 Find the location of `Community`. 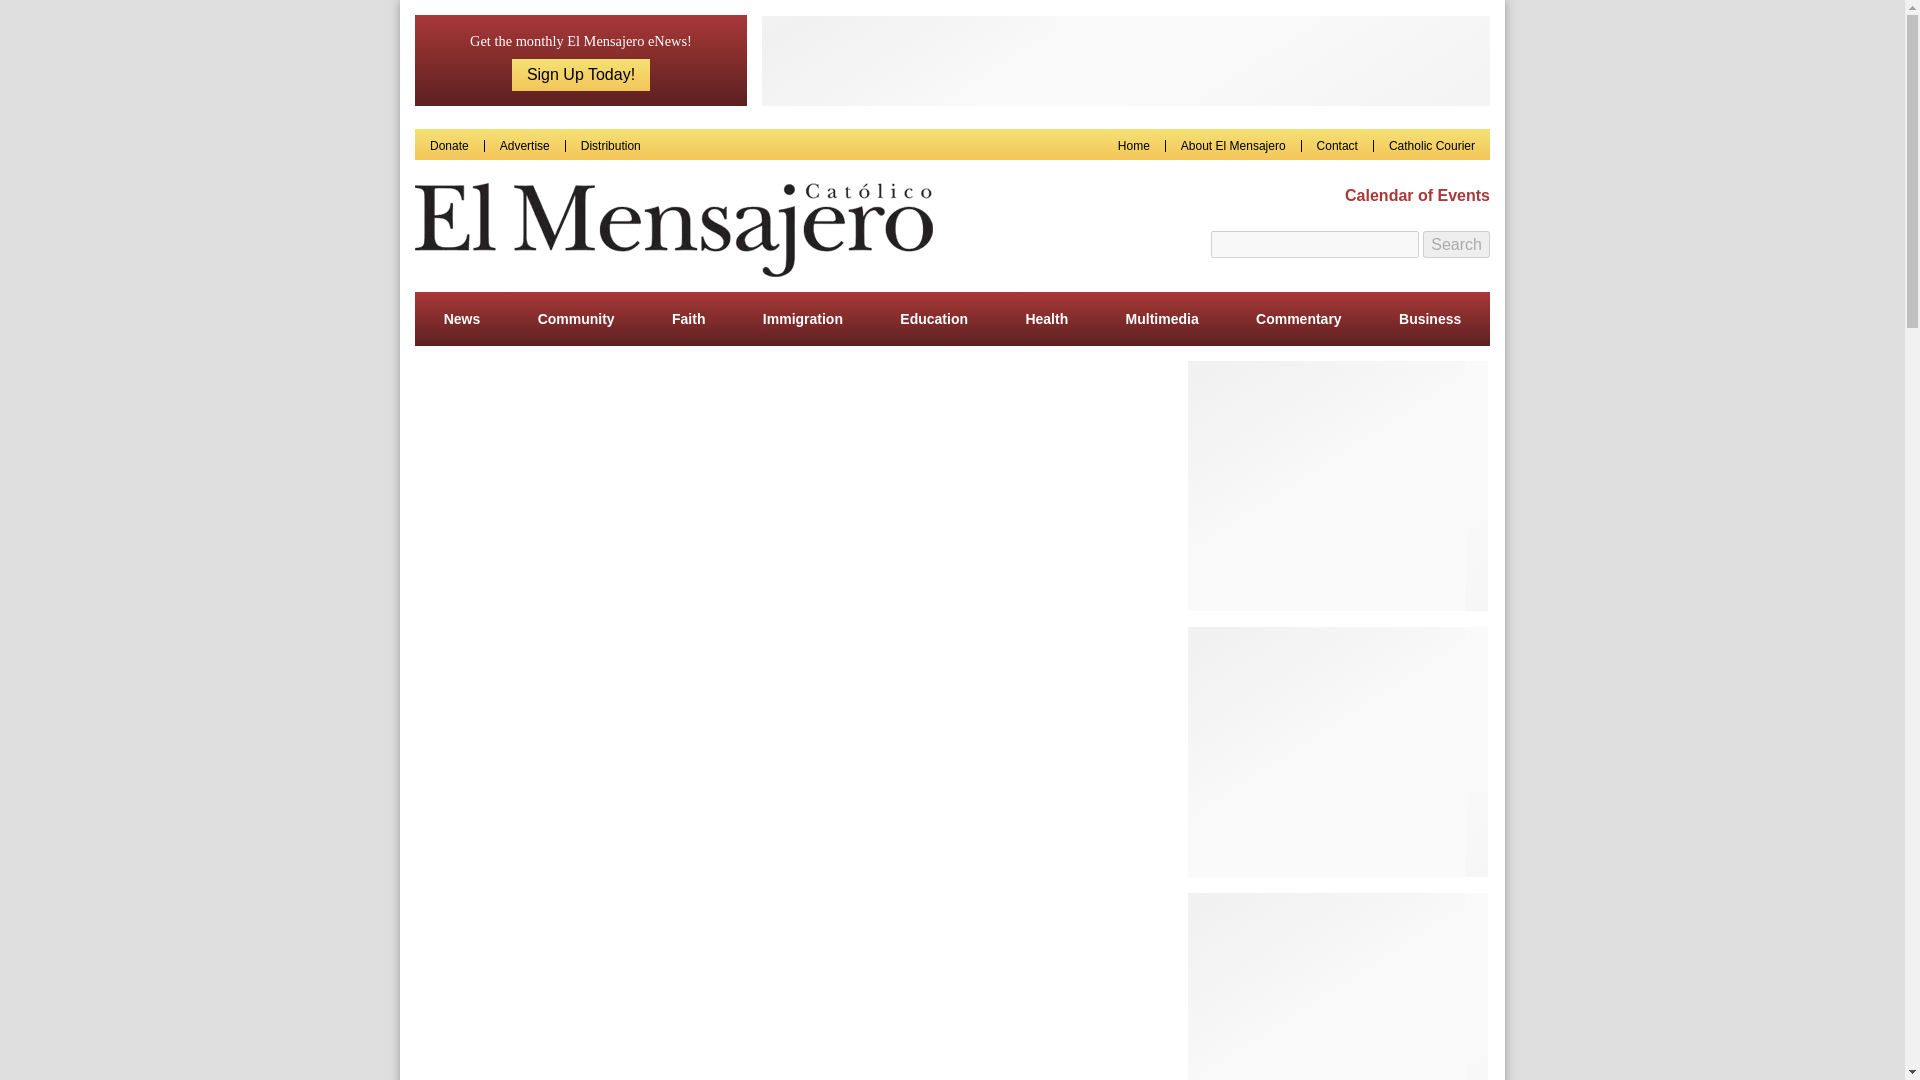

Community is located at coordinates (576, 318).